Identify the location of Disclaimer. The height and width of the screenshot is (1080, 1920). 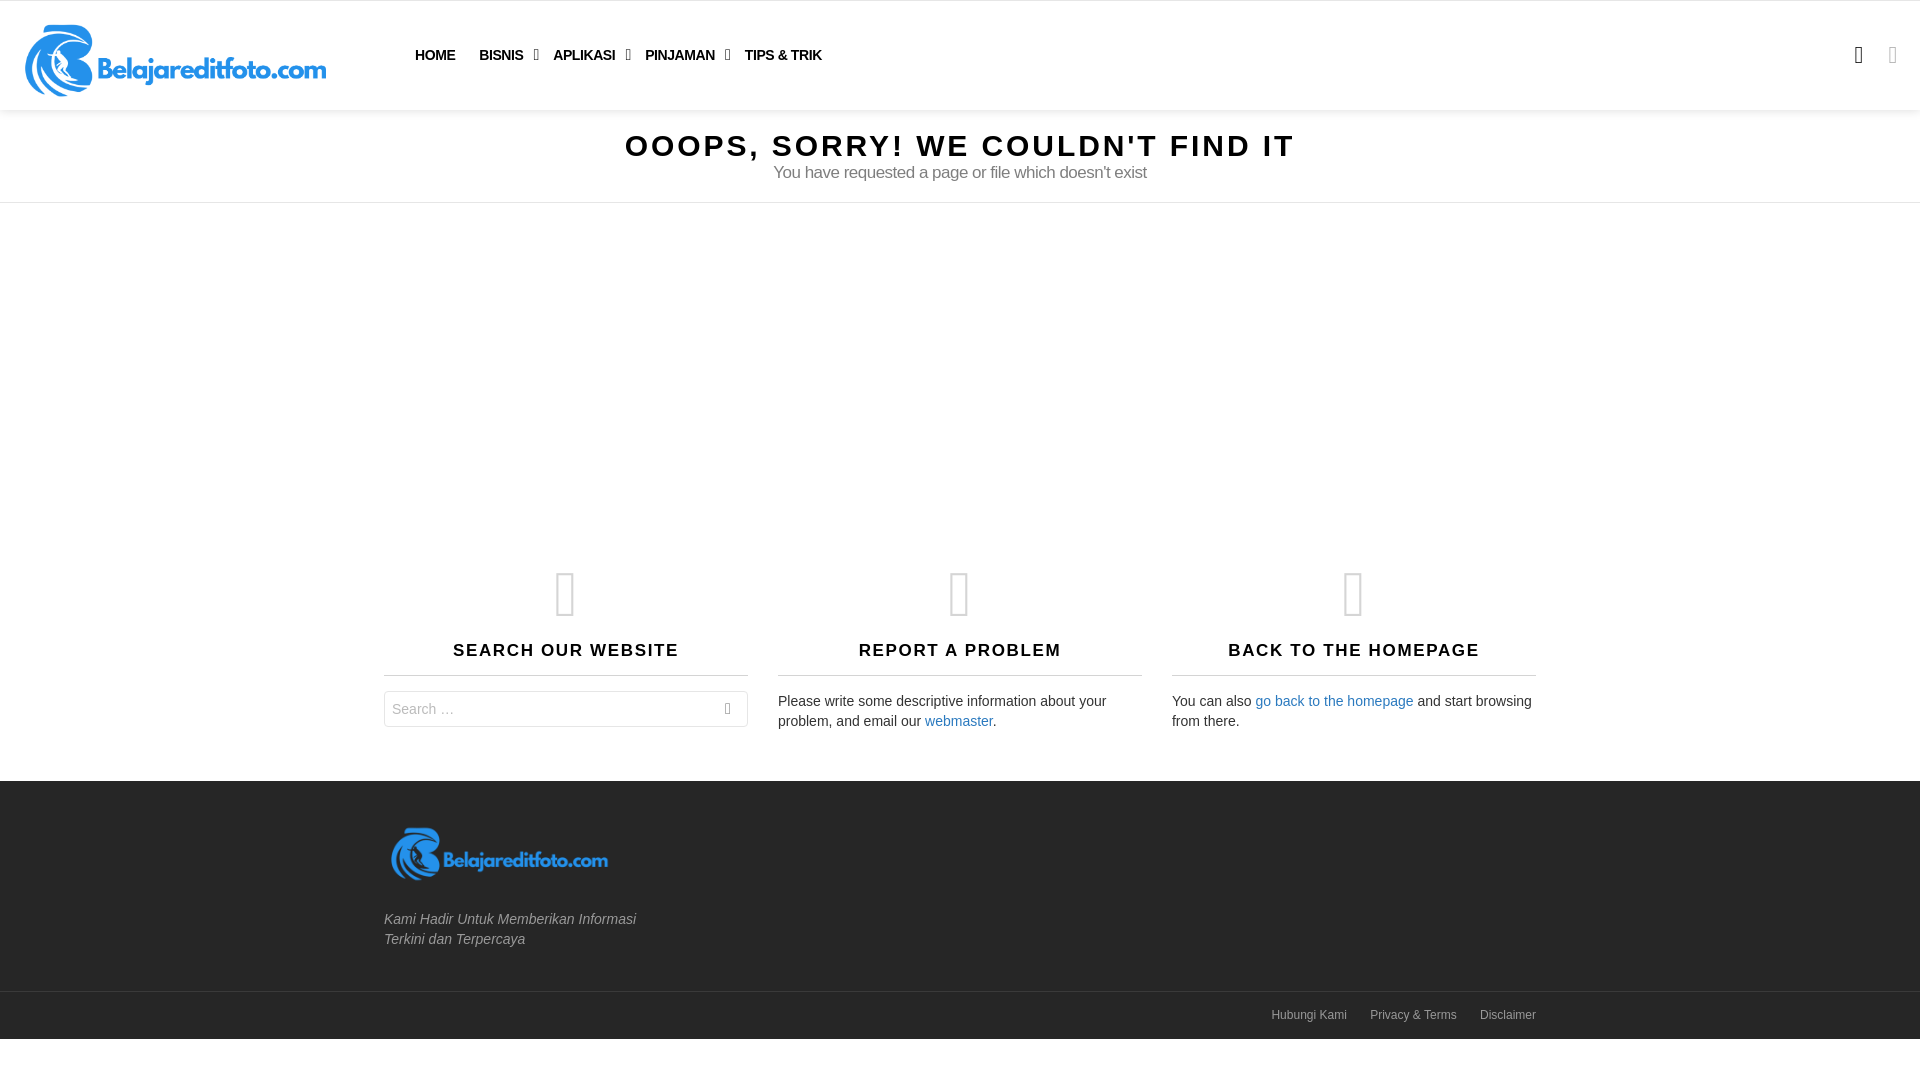
(1508, 1014).